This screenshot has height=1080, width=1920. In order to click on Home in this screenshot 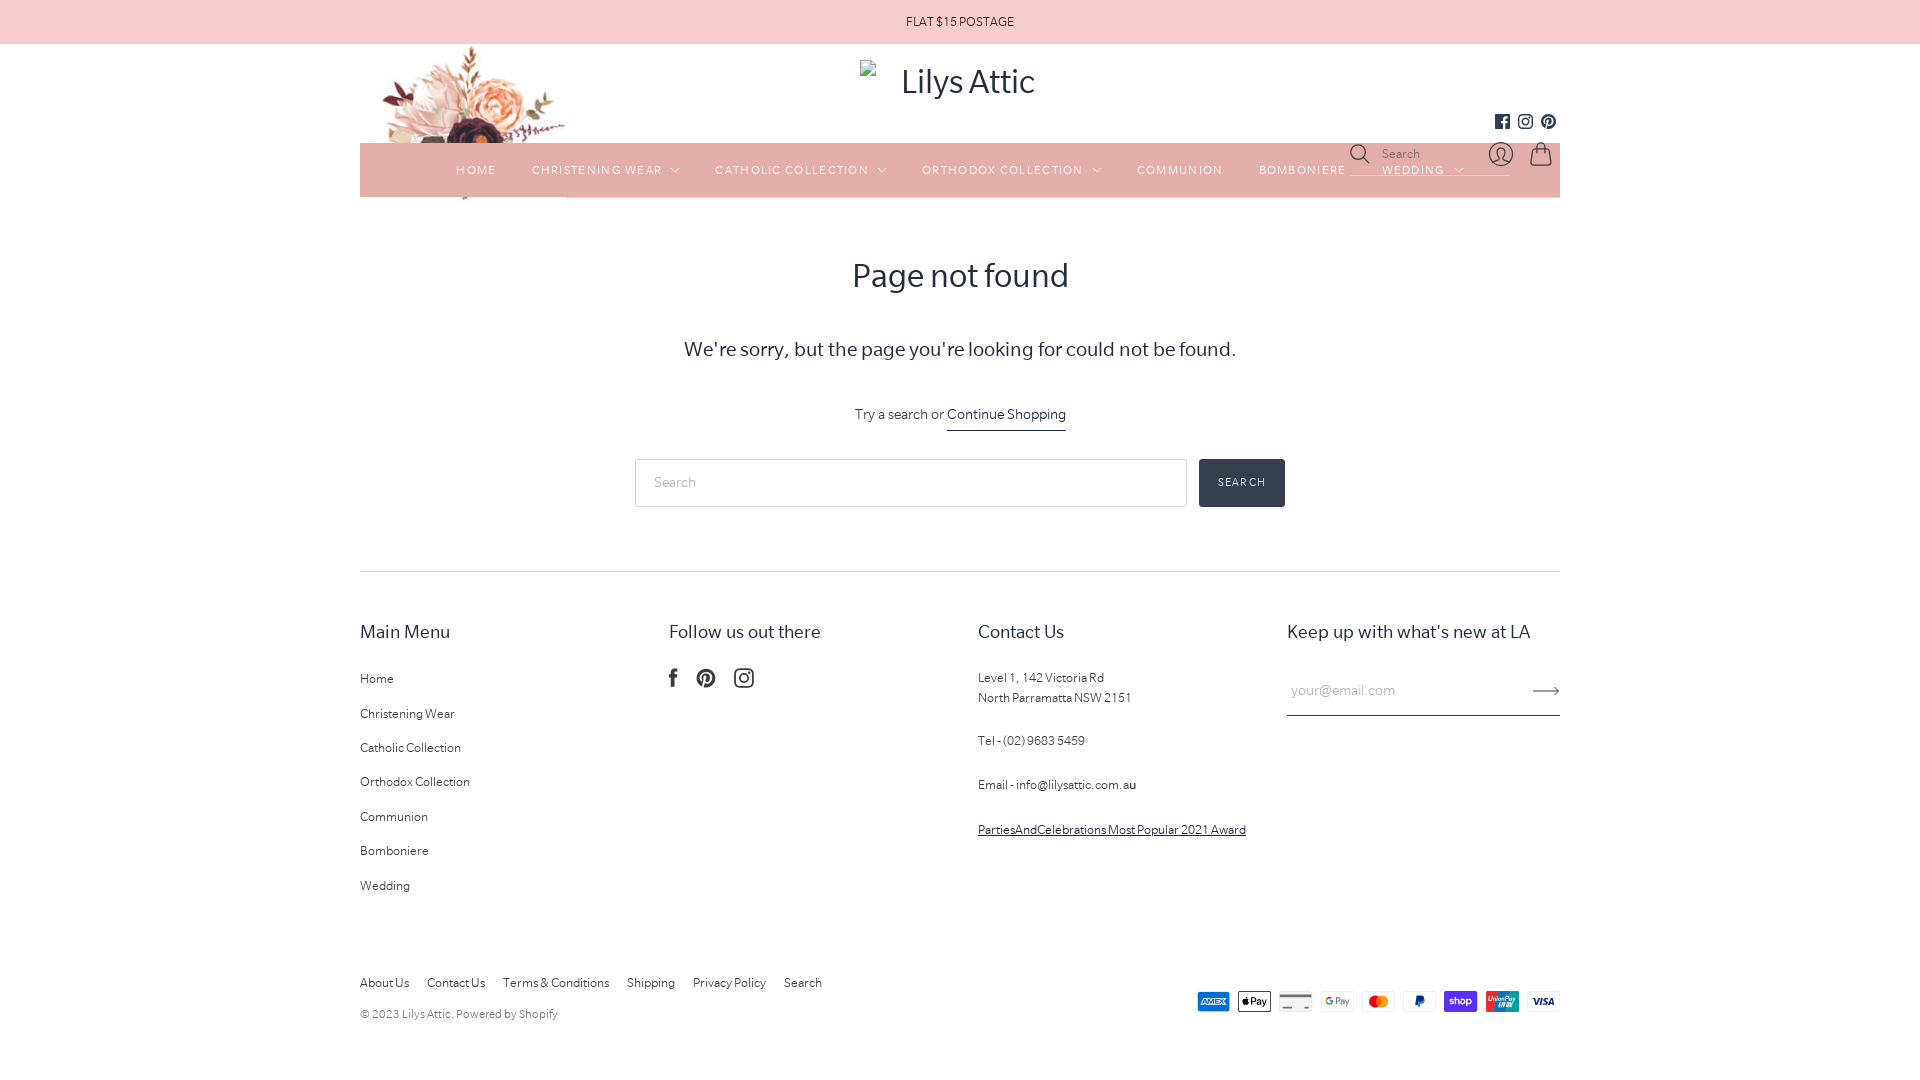, I will do `click(377, 678)`.